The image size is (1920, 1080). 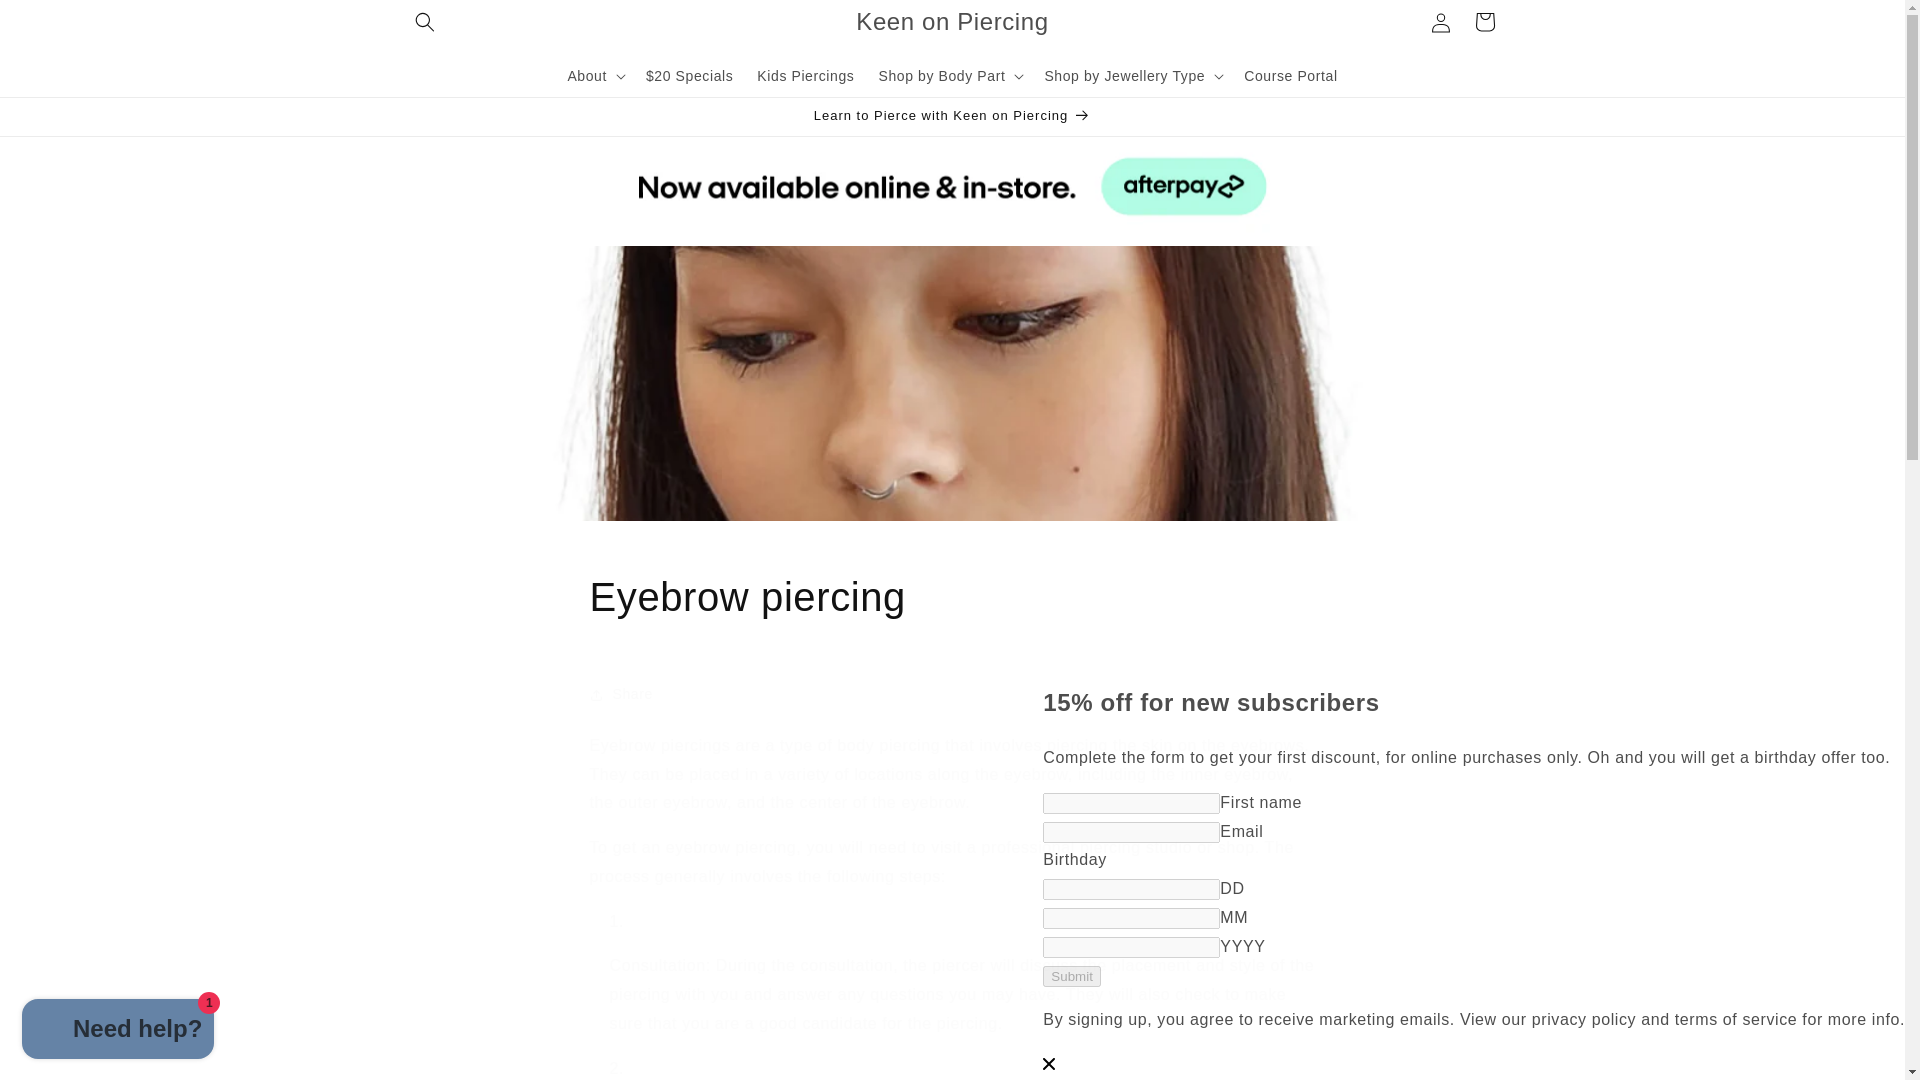 What do you see at coordinates (952, 694) in the screenshot?
I see `Share` at bounding box center [952, 694].